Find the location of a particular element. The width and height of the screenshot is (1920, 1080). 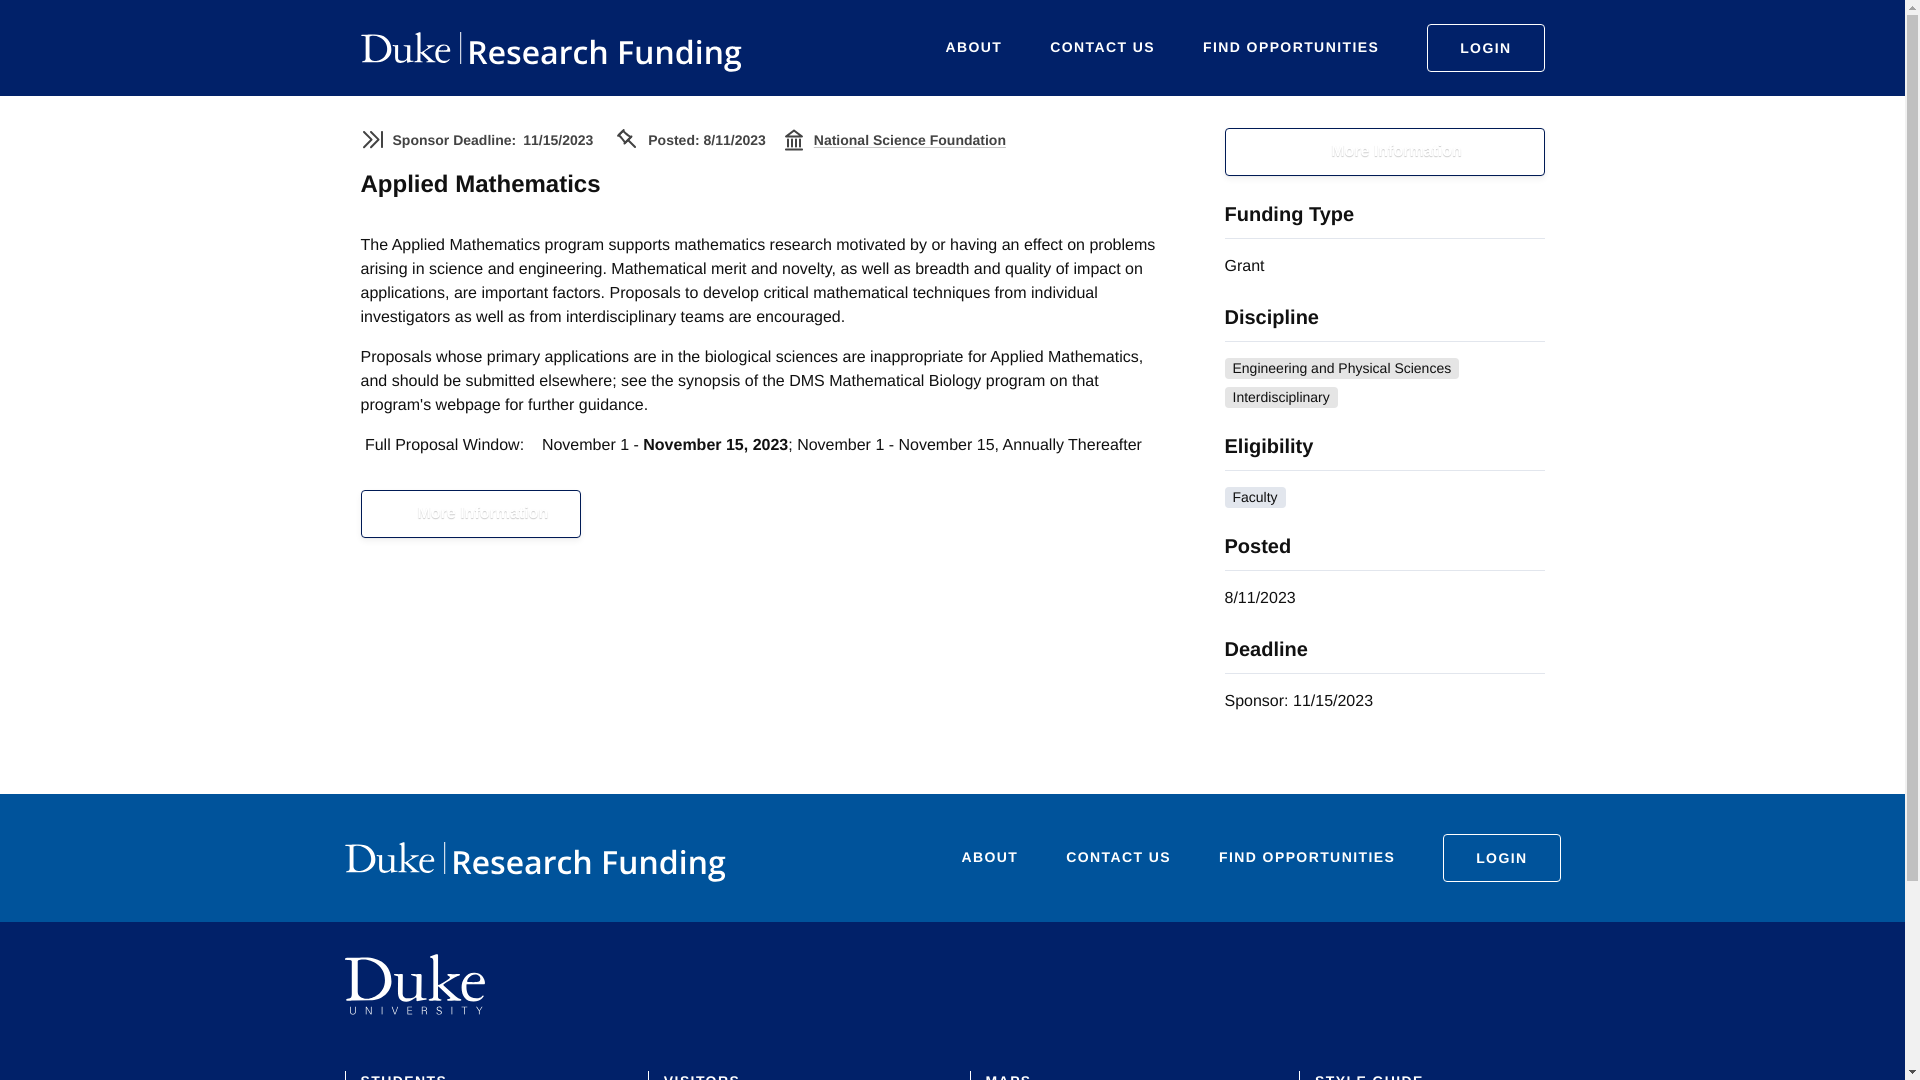

CONTACT US is located at coordinates (1102, 47).